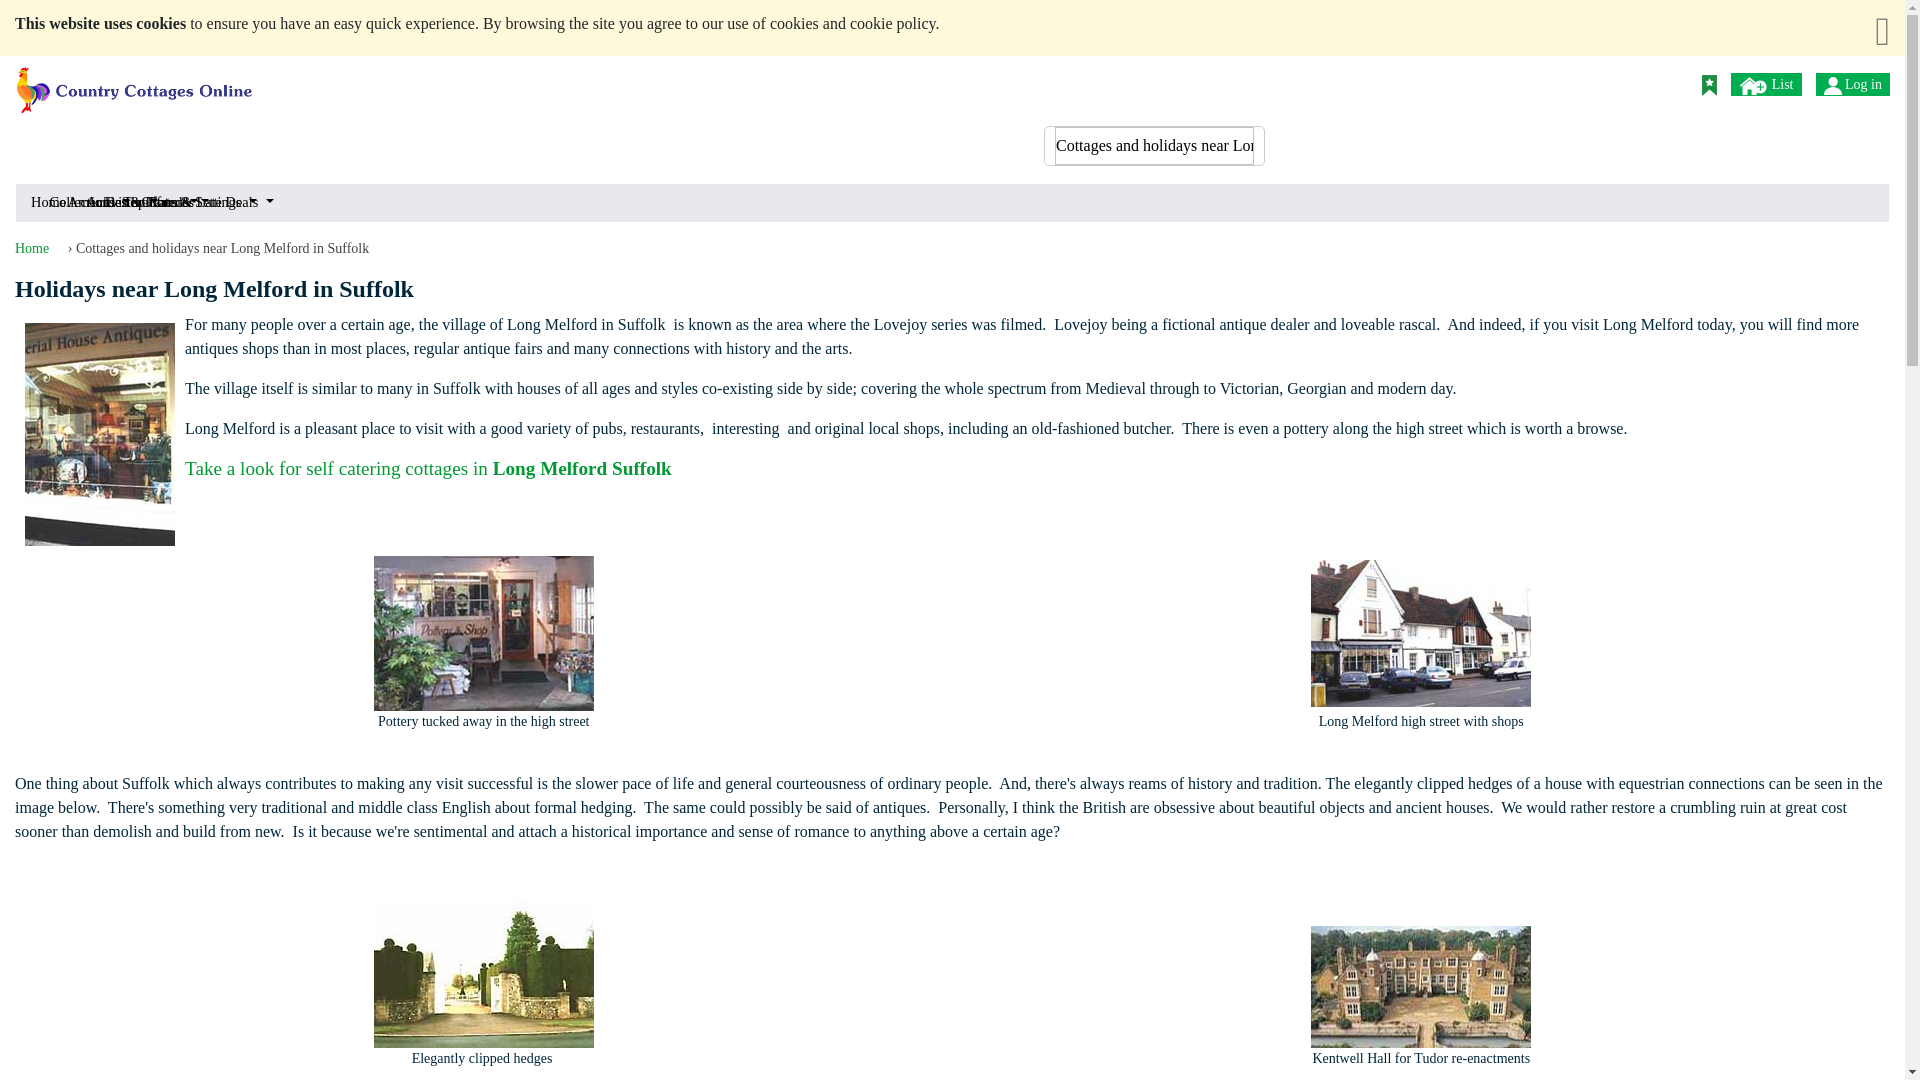  What do you see at coordinates (1708, 85) in the screenshot?
I see `Bookmark Country Cottages Online` at bounding box center [1708, 85].